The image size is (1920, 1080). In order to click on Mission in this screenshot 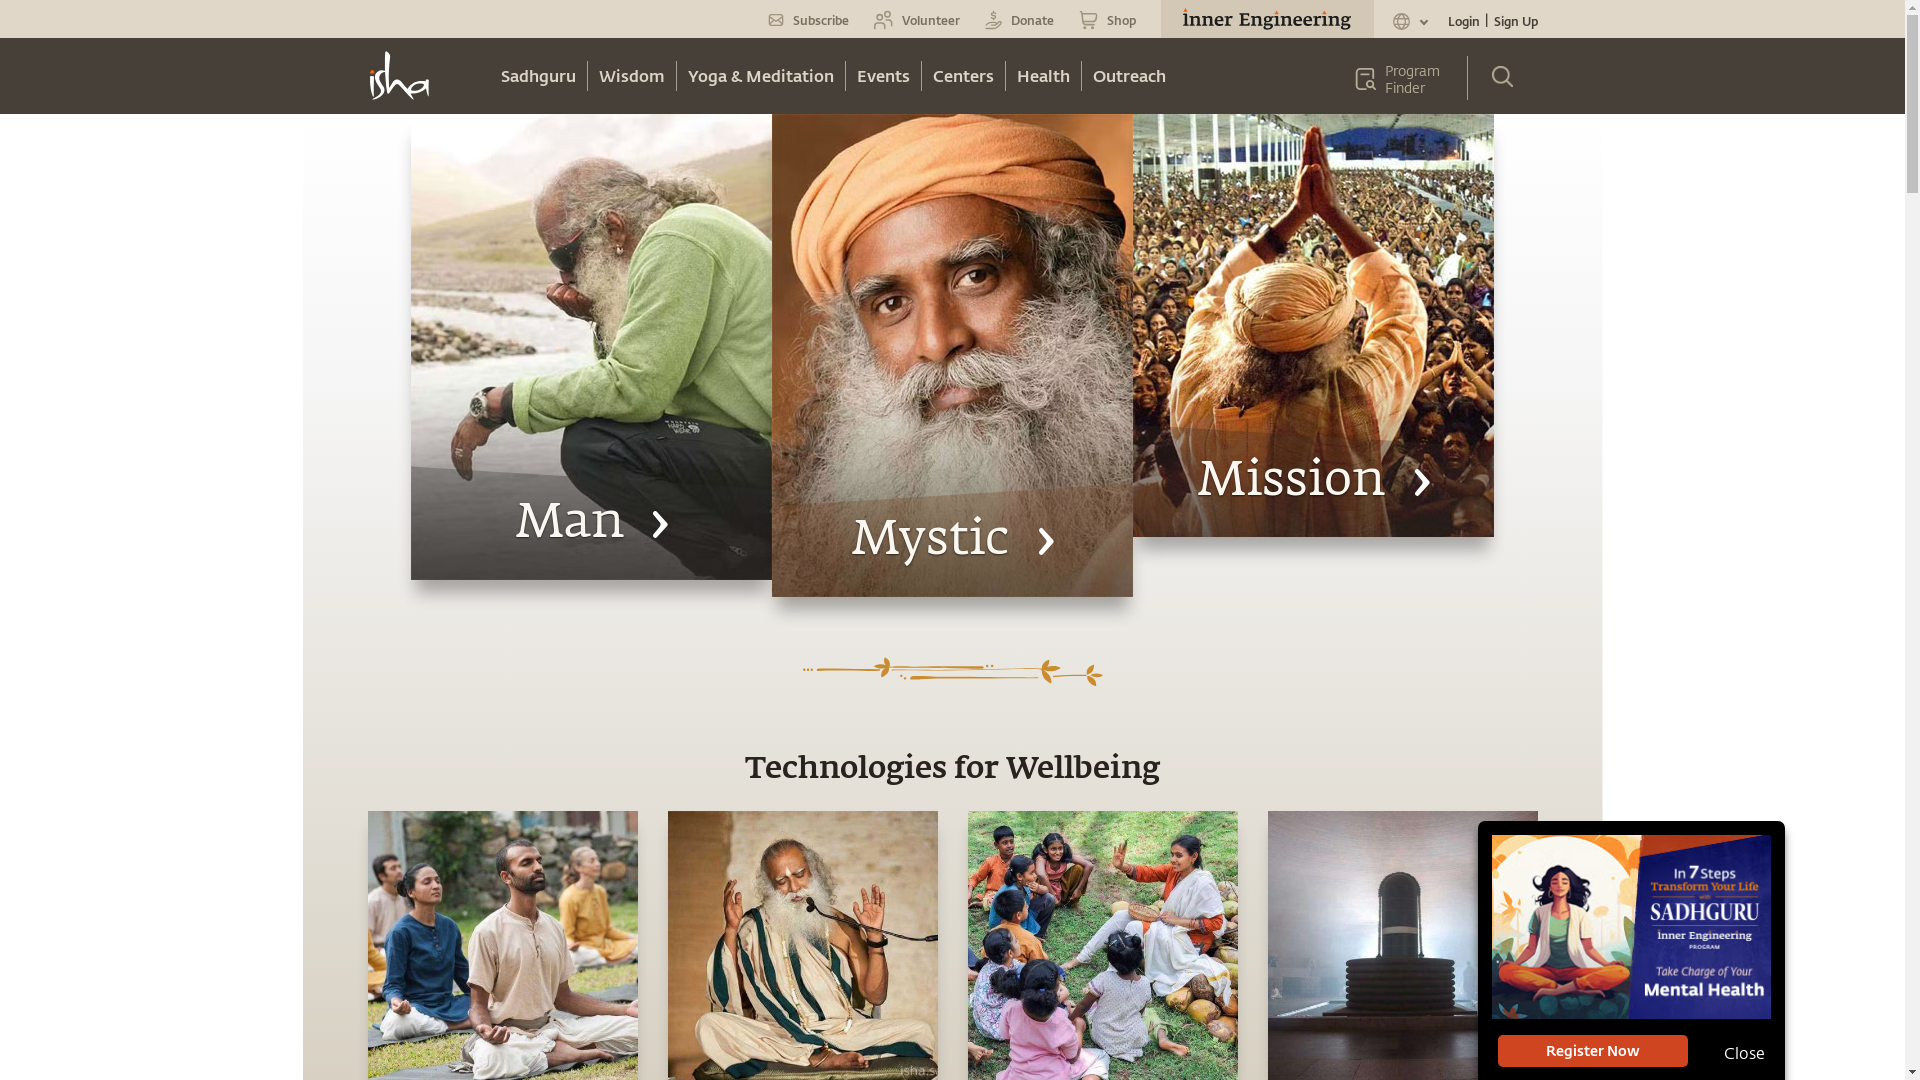, I will do `click(1314, 326)`.